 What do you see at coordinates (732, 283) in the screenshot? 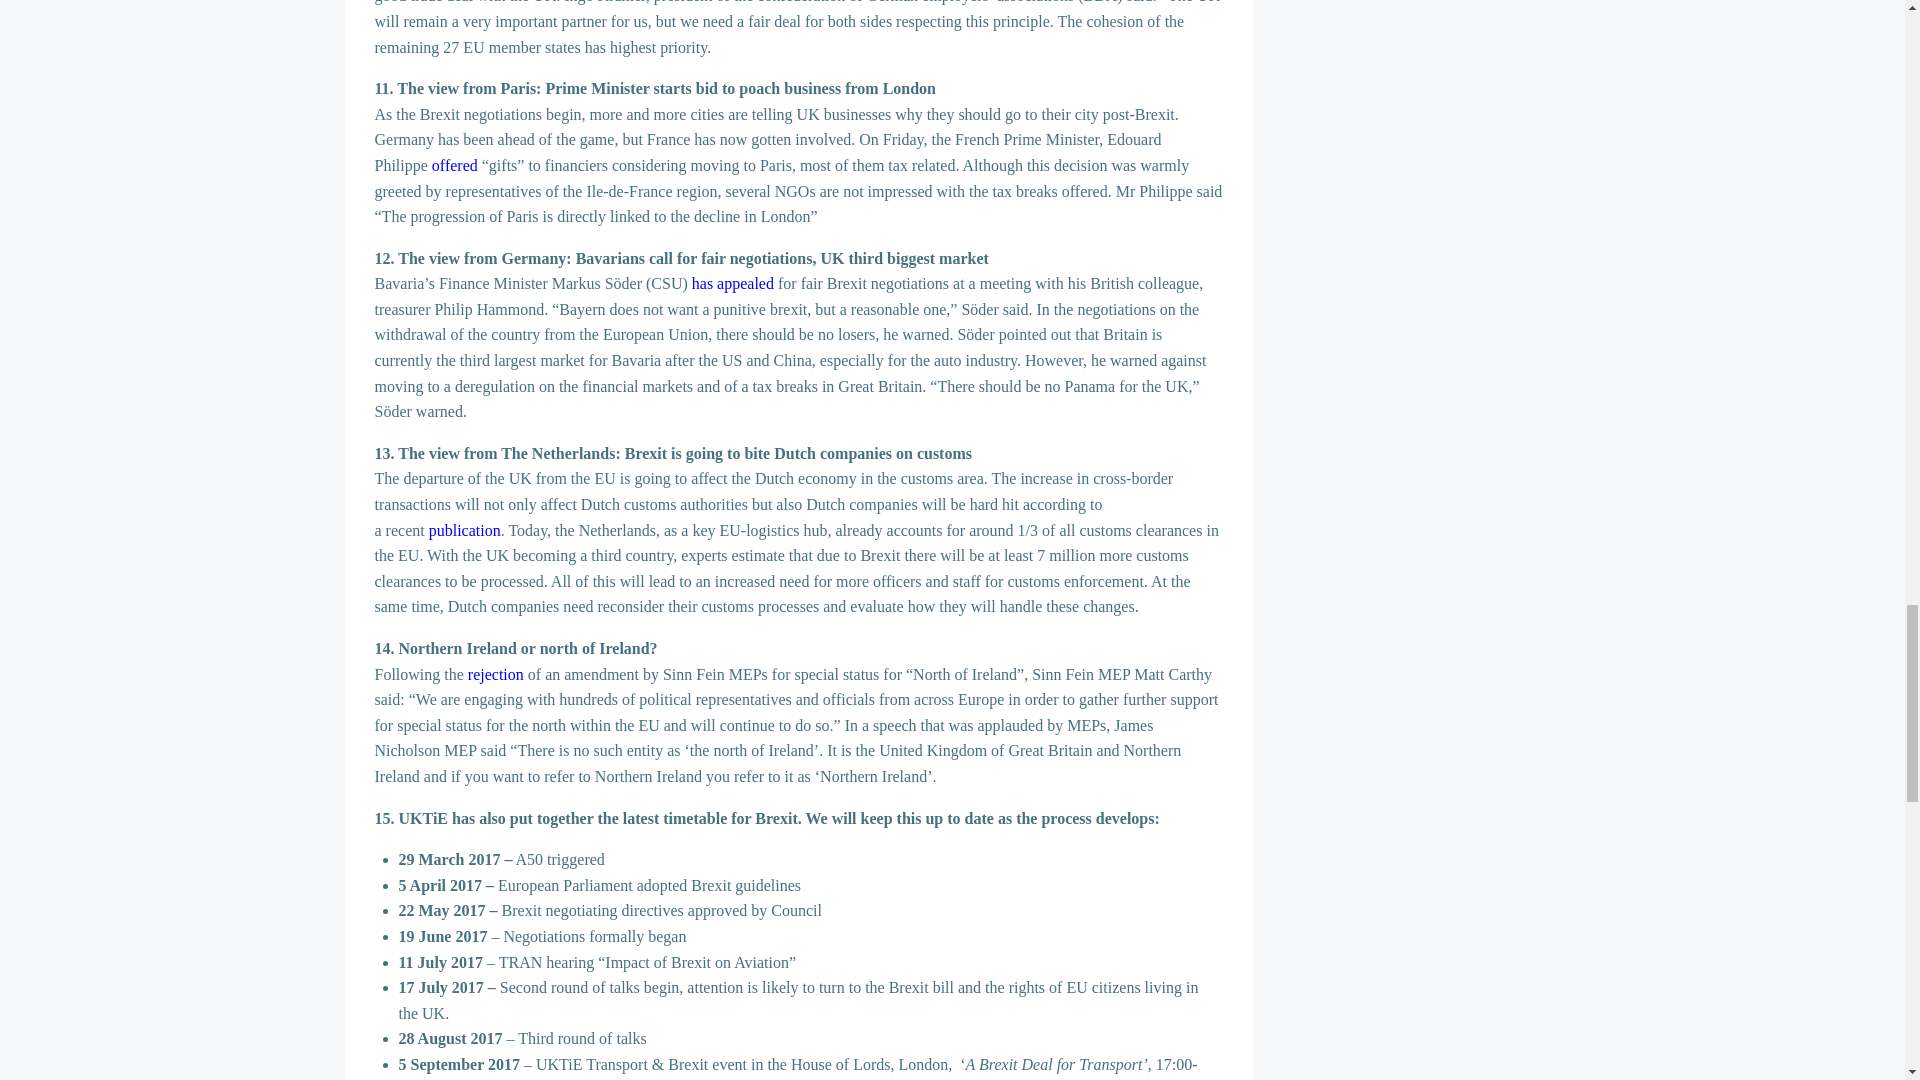
I see `has appealed` at bounding box center [732, 283].